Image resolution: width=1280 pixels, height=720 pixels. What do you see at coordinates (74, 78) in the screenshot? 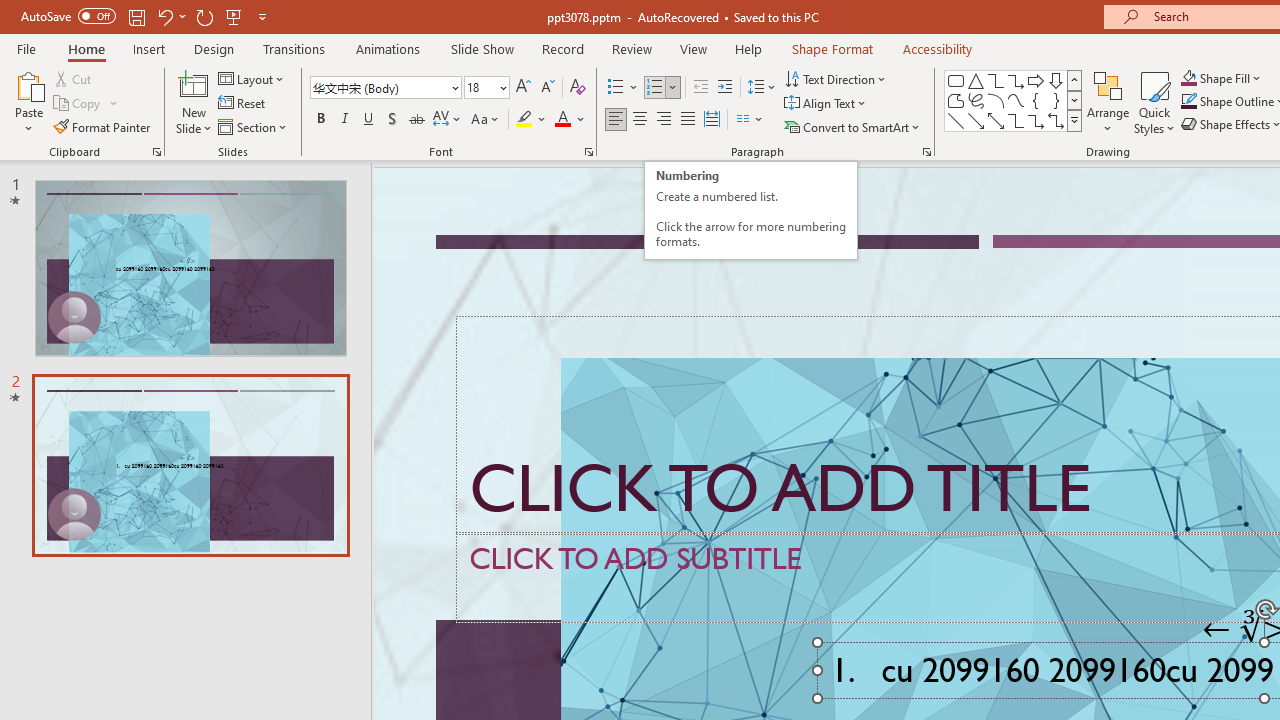
I see `Cut` at bounding box center [74, 78].